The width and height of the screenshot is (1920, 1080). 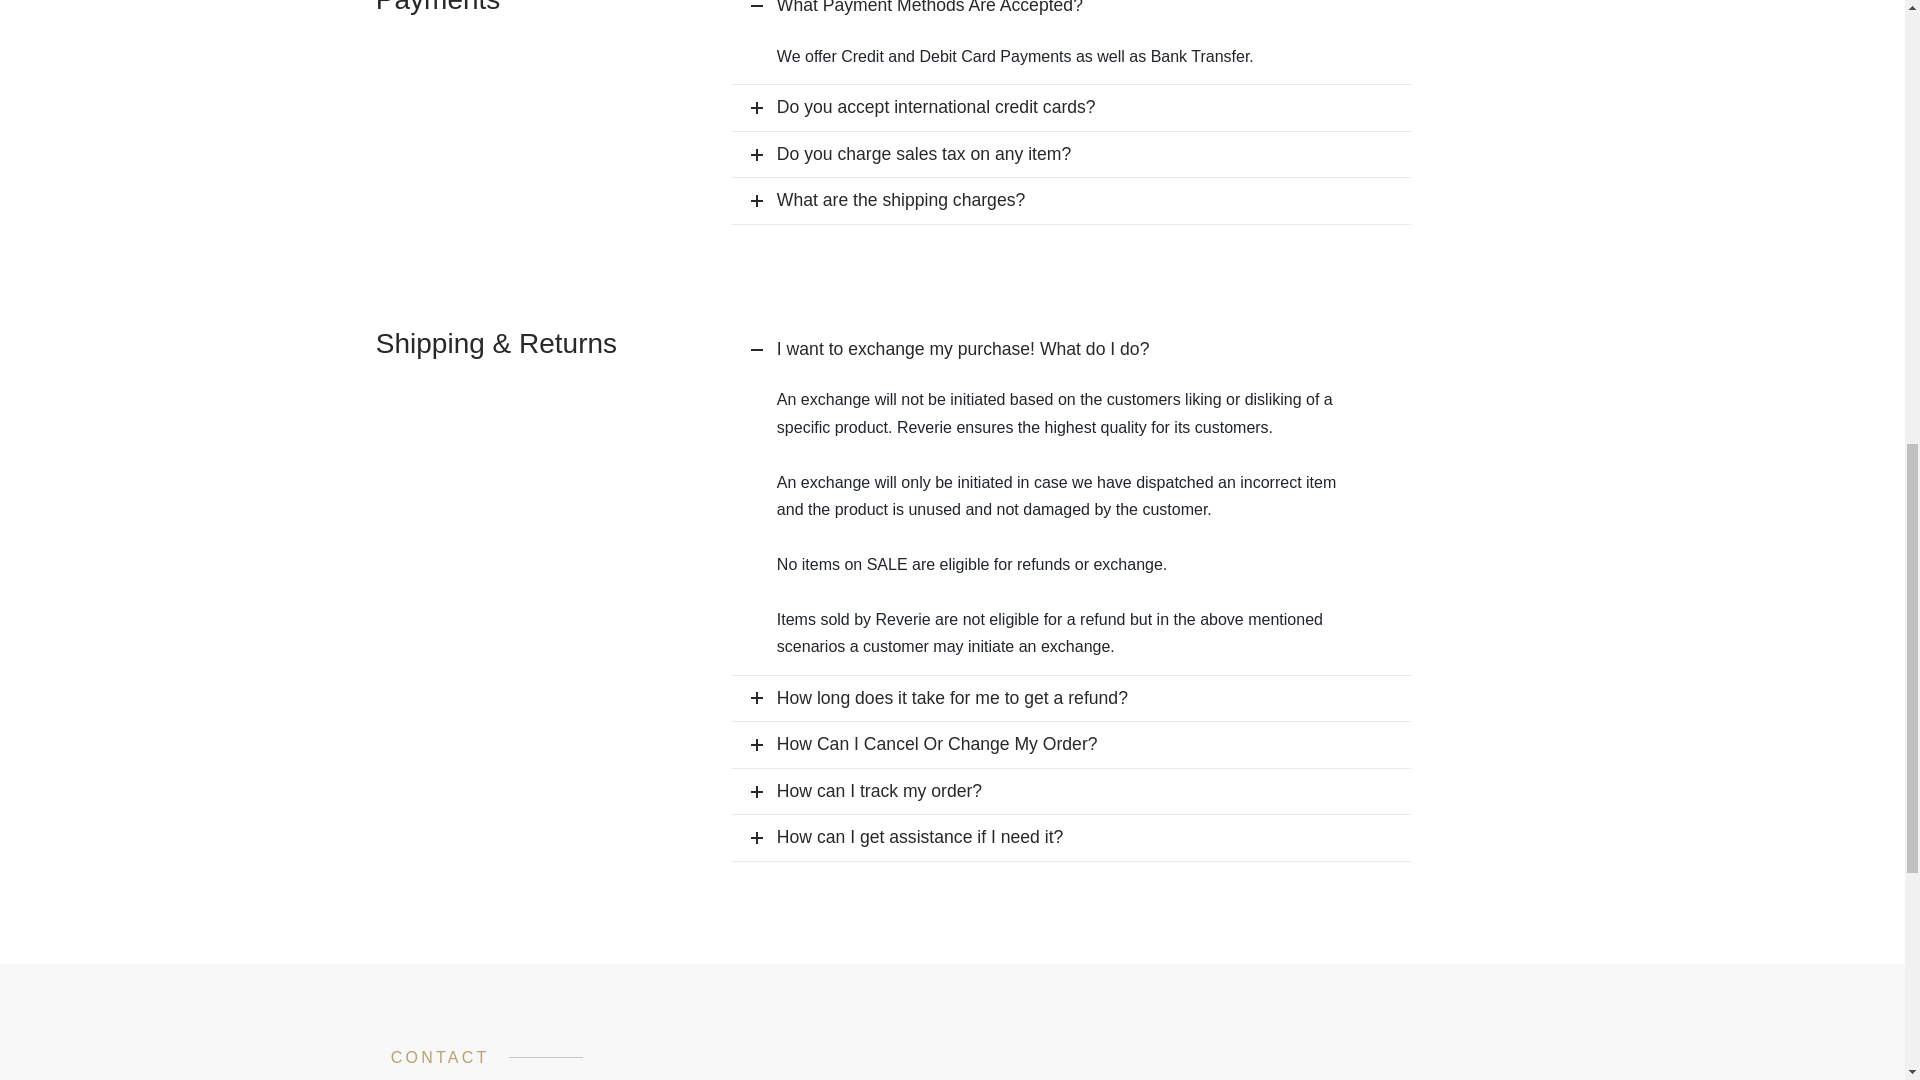 I want to click on How can I track my order?, so click(x=1071, y=792).